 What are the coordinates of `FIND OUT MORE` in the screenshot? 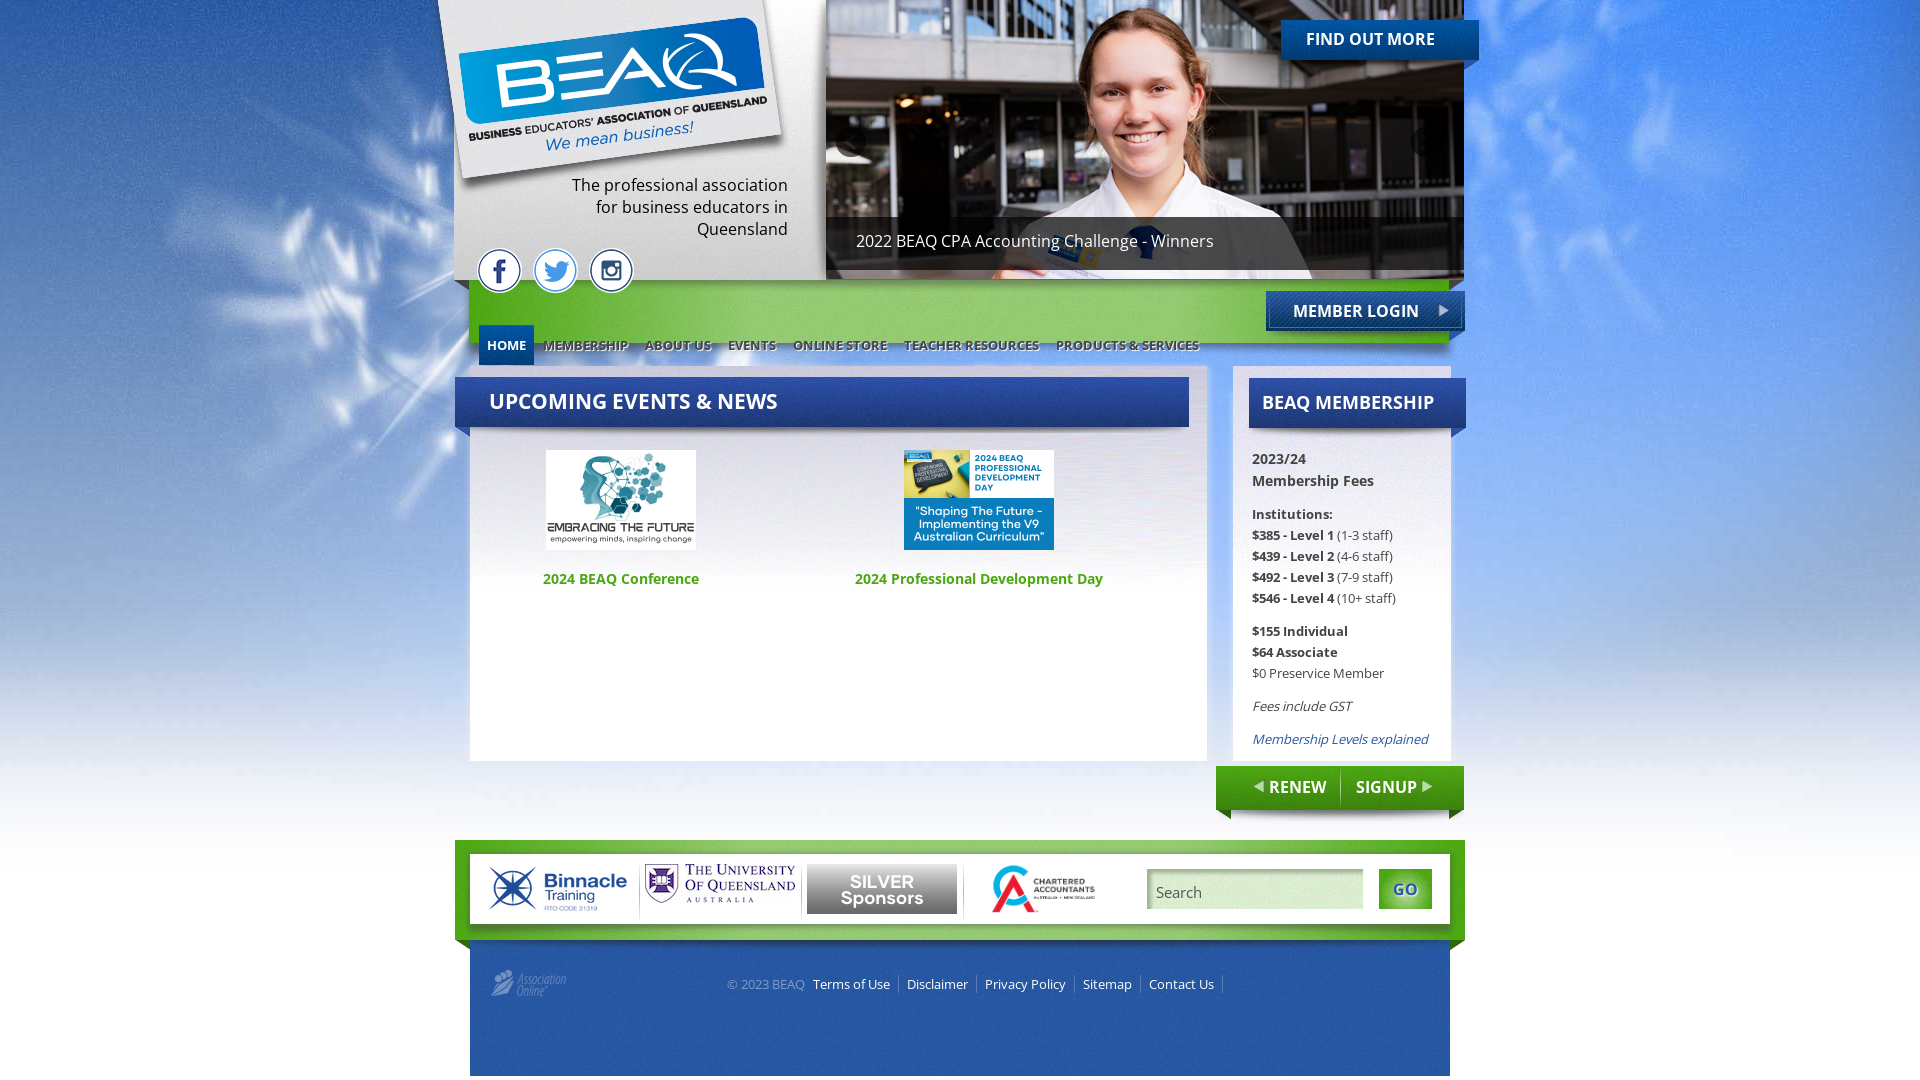 It's located at (1380, 45).